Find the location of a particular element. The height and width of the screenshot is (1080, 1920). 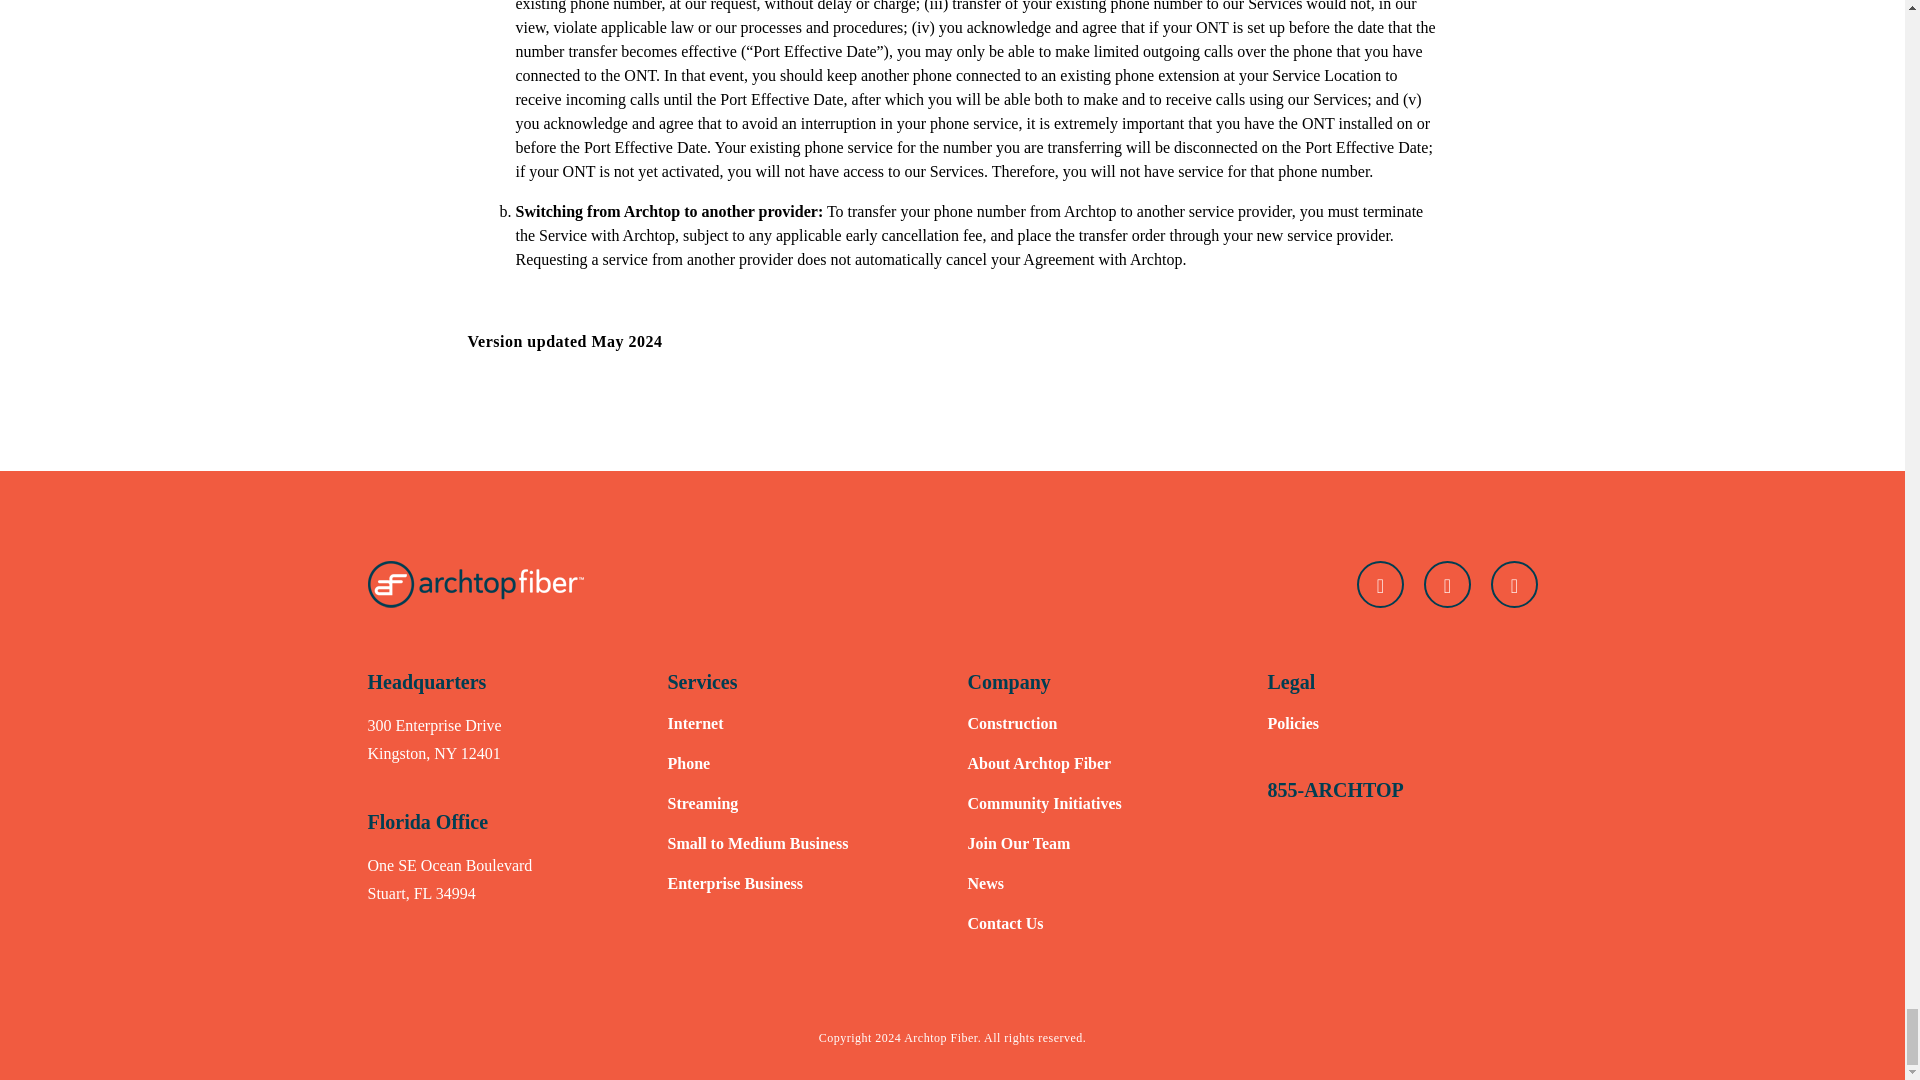

Phone is located at coordinates (689, 763).